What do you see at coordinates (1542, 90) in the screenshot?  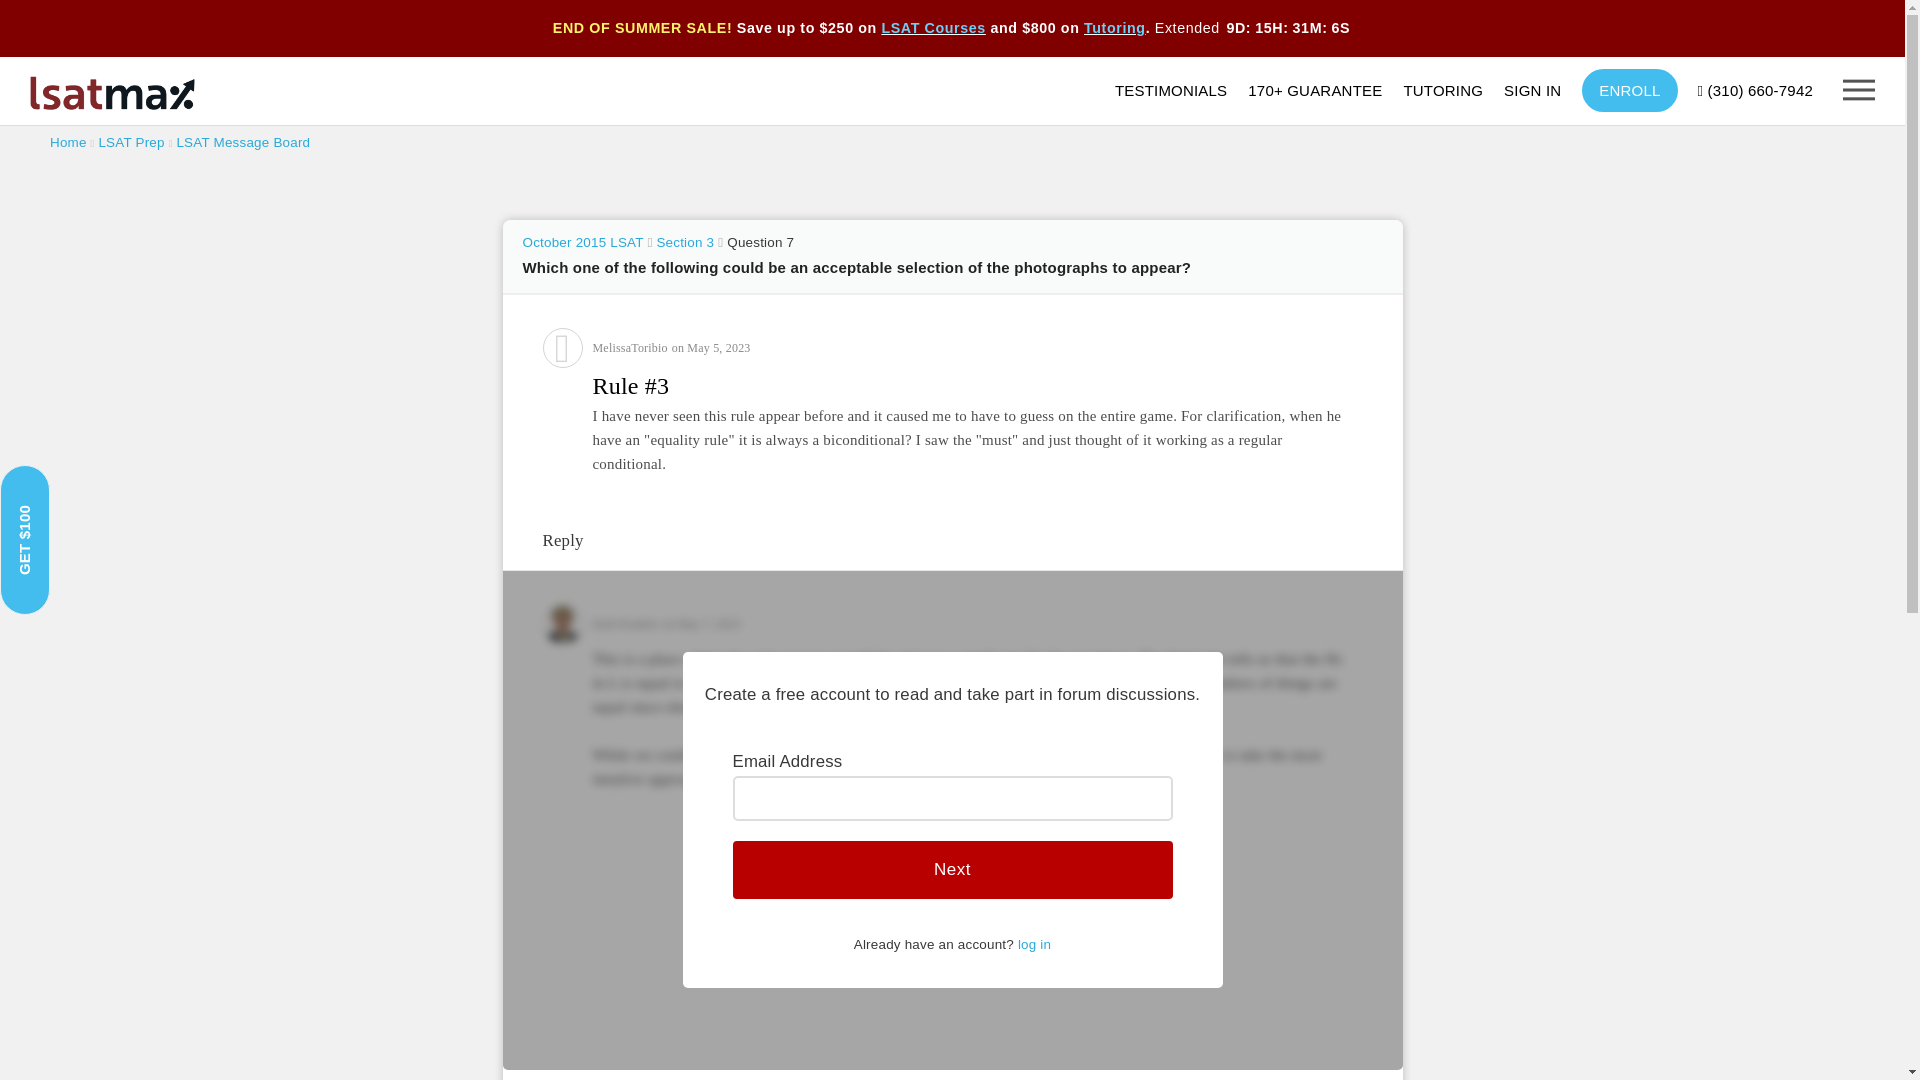 I see `SIGN IN` at bounding box center [1542, 90].